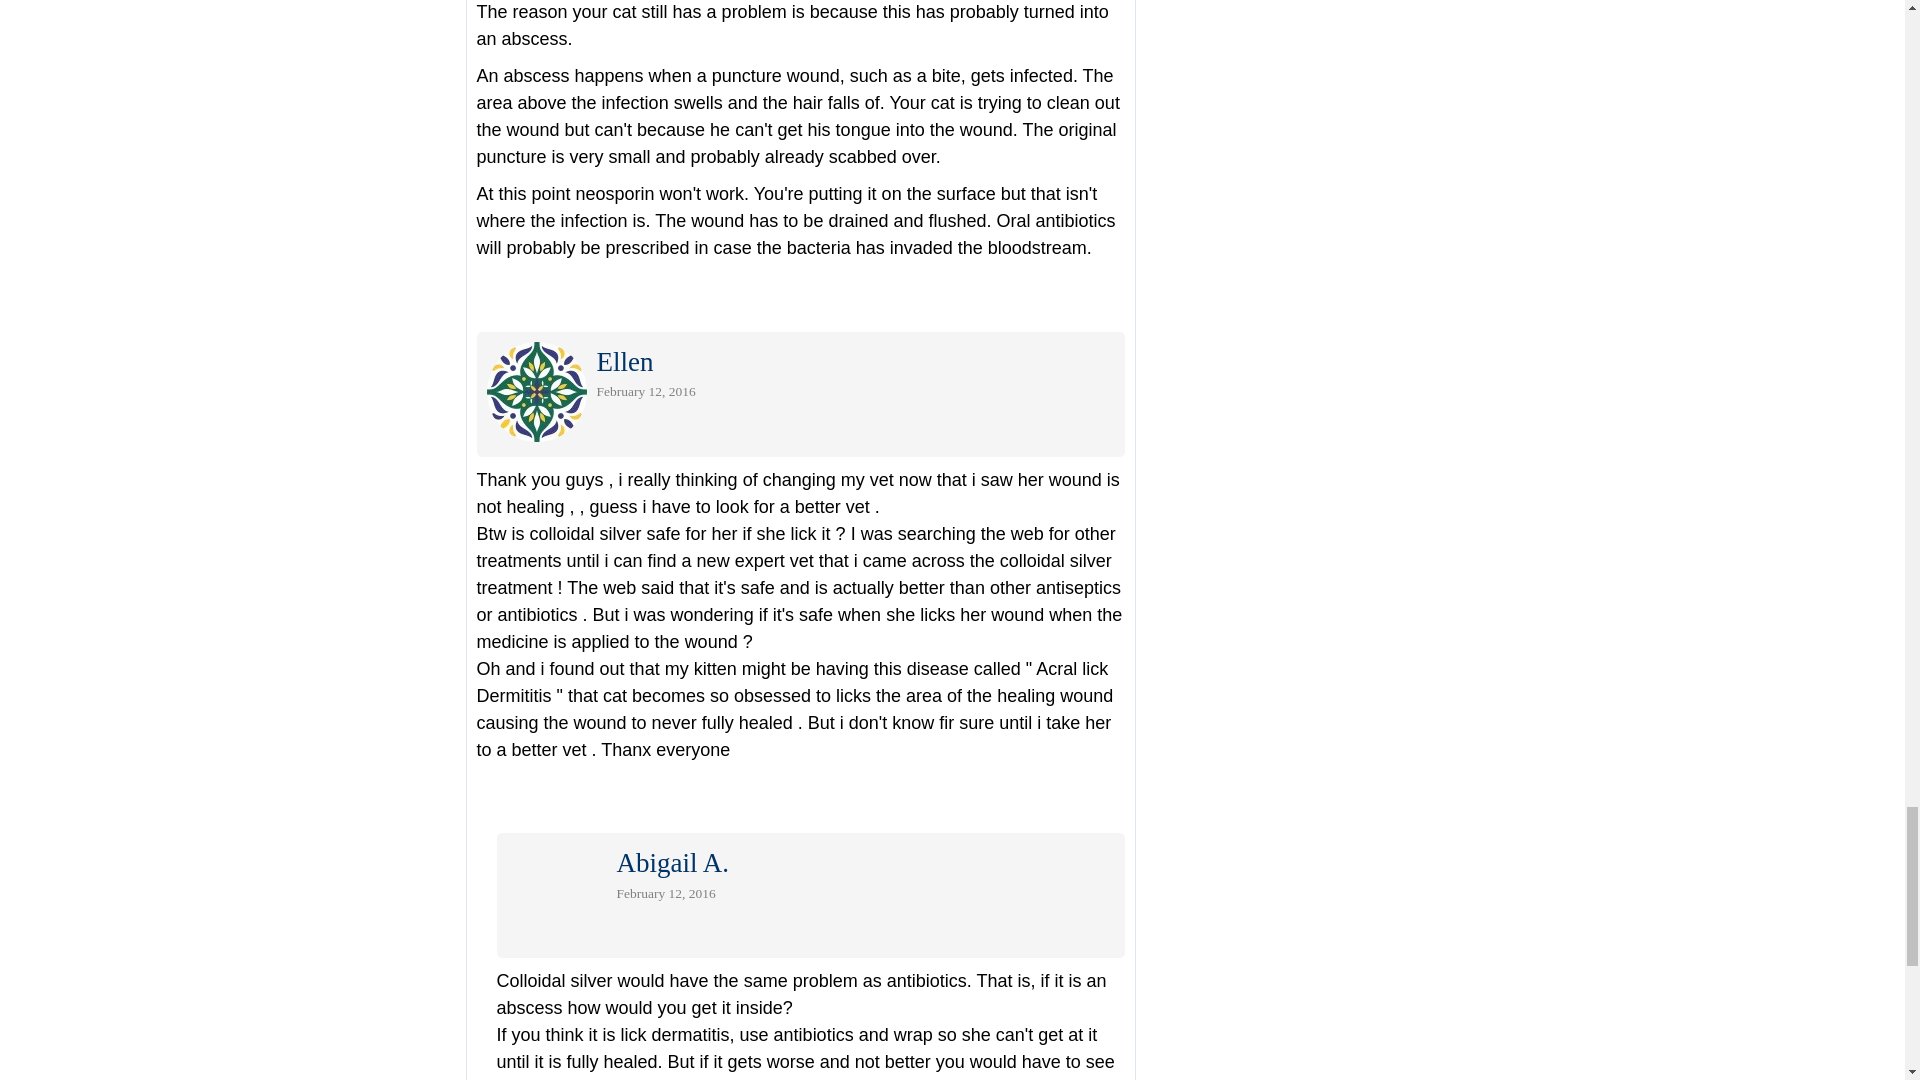 The height and width of the screenshot is (1080, 1920). Describe the element at coordinates (624, 366) in the screenshot. I see `Ellen` at that location.